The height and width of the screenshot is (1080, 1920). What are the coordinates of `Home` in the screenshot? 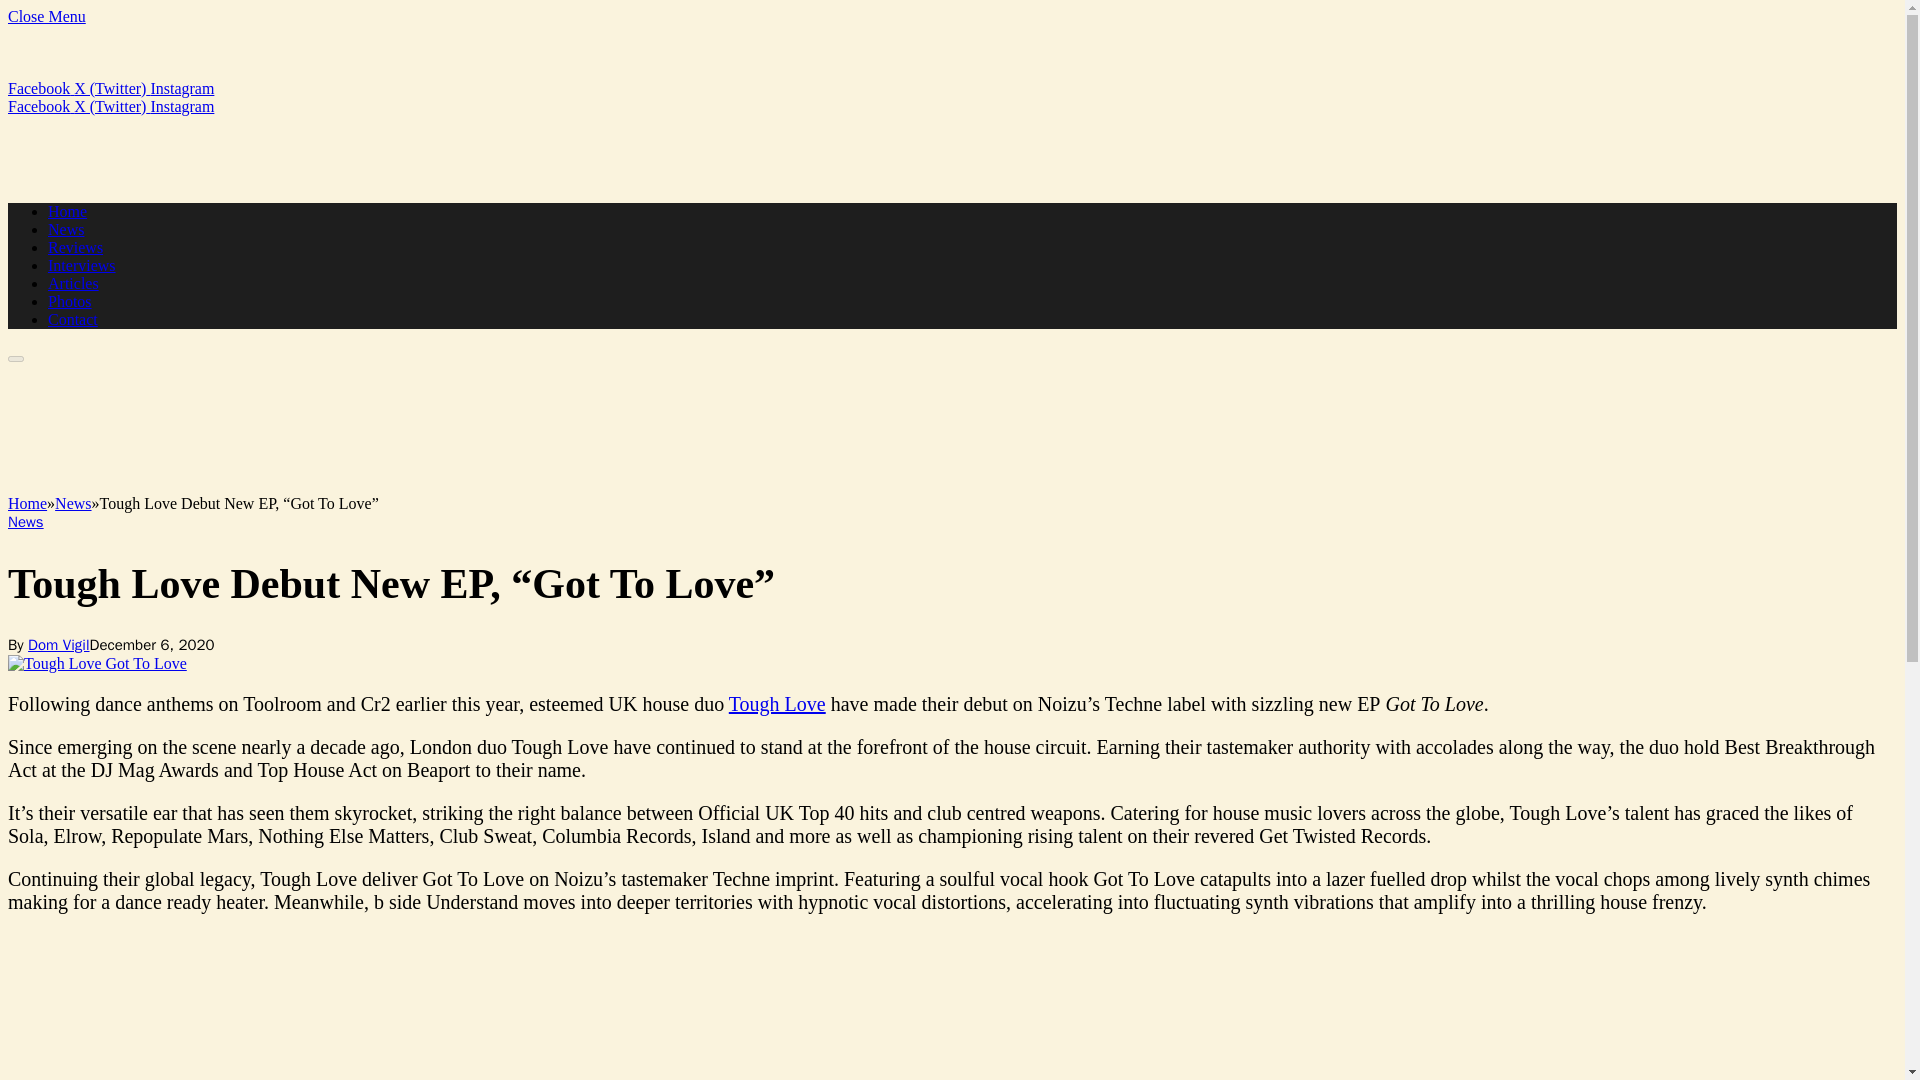 It's located at (67, 212).